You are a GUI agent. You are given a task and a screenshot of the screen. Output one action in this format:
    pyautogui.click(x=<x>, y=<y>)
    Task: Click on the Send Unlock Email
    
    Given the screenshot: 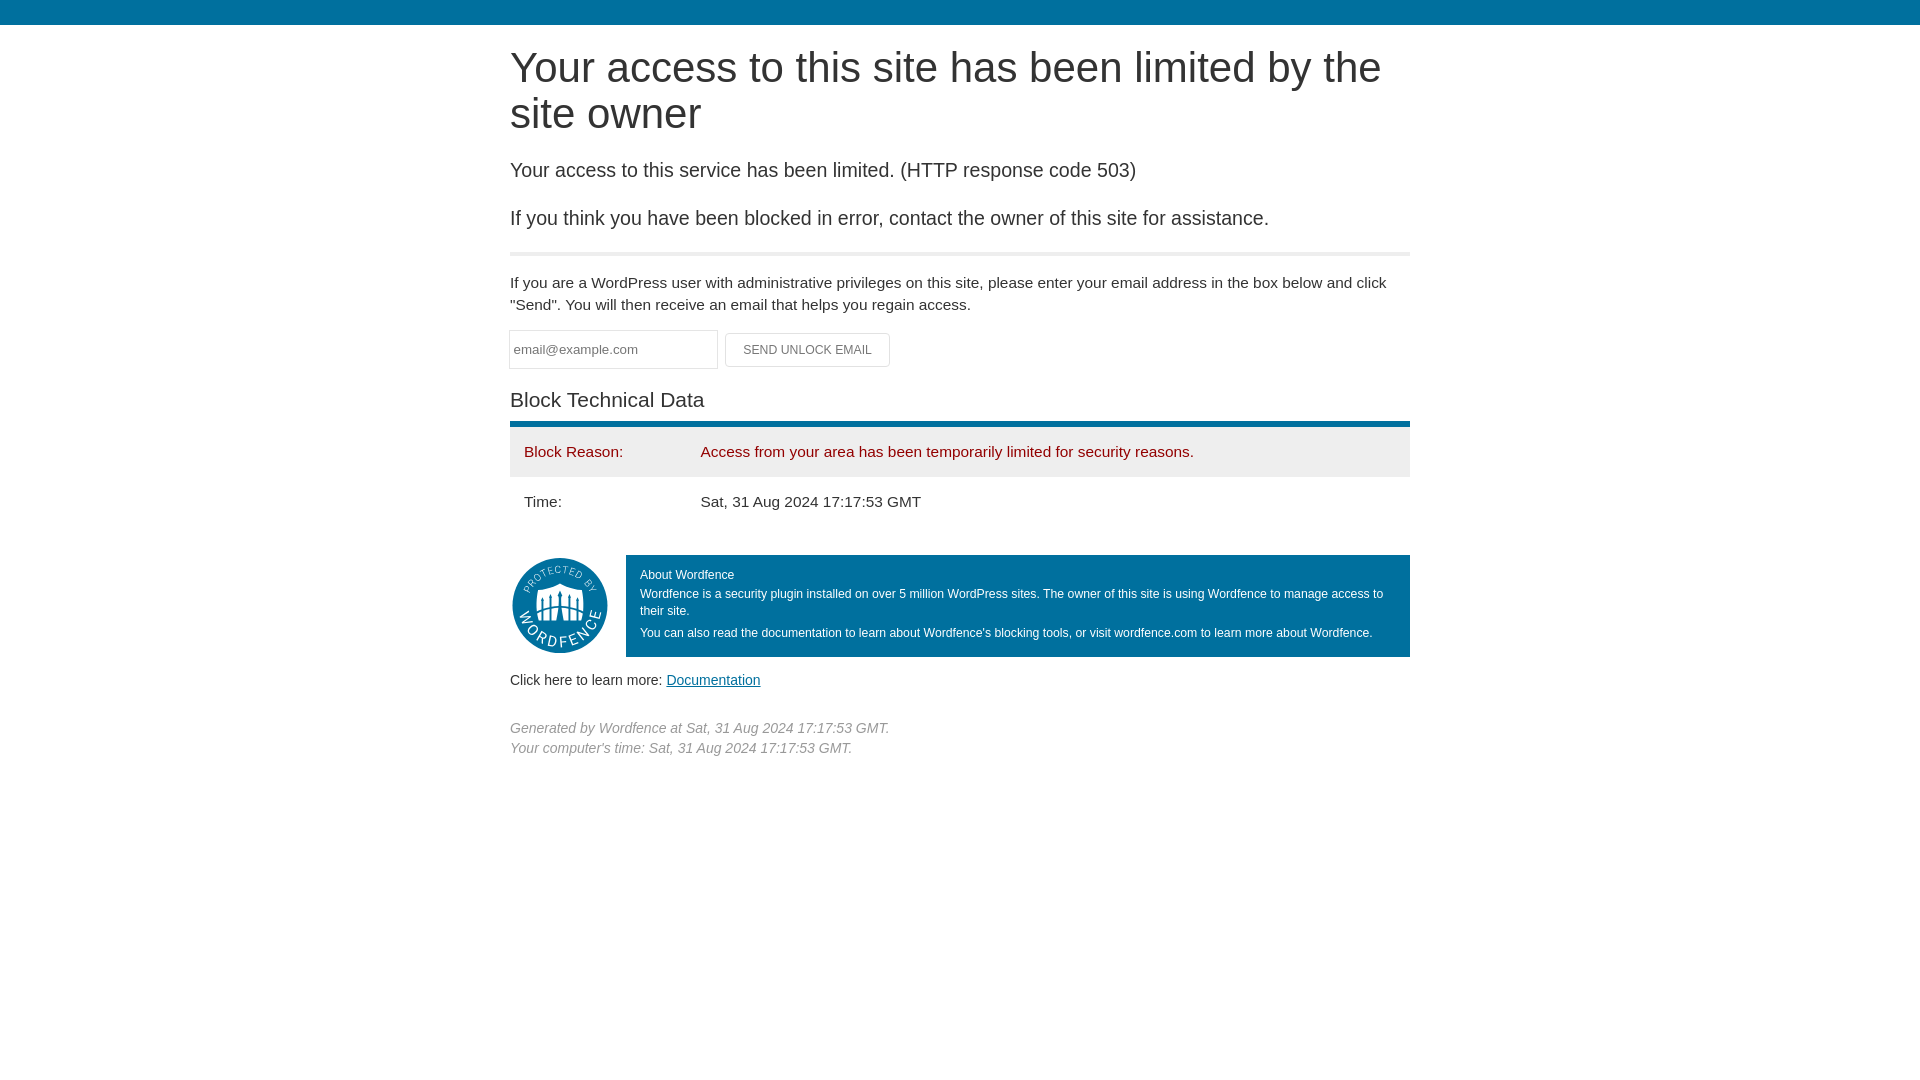 What is the action you would take?
    pyautogui.click(x=808, y=350)
    